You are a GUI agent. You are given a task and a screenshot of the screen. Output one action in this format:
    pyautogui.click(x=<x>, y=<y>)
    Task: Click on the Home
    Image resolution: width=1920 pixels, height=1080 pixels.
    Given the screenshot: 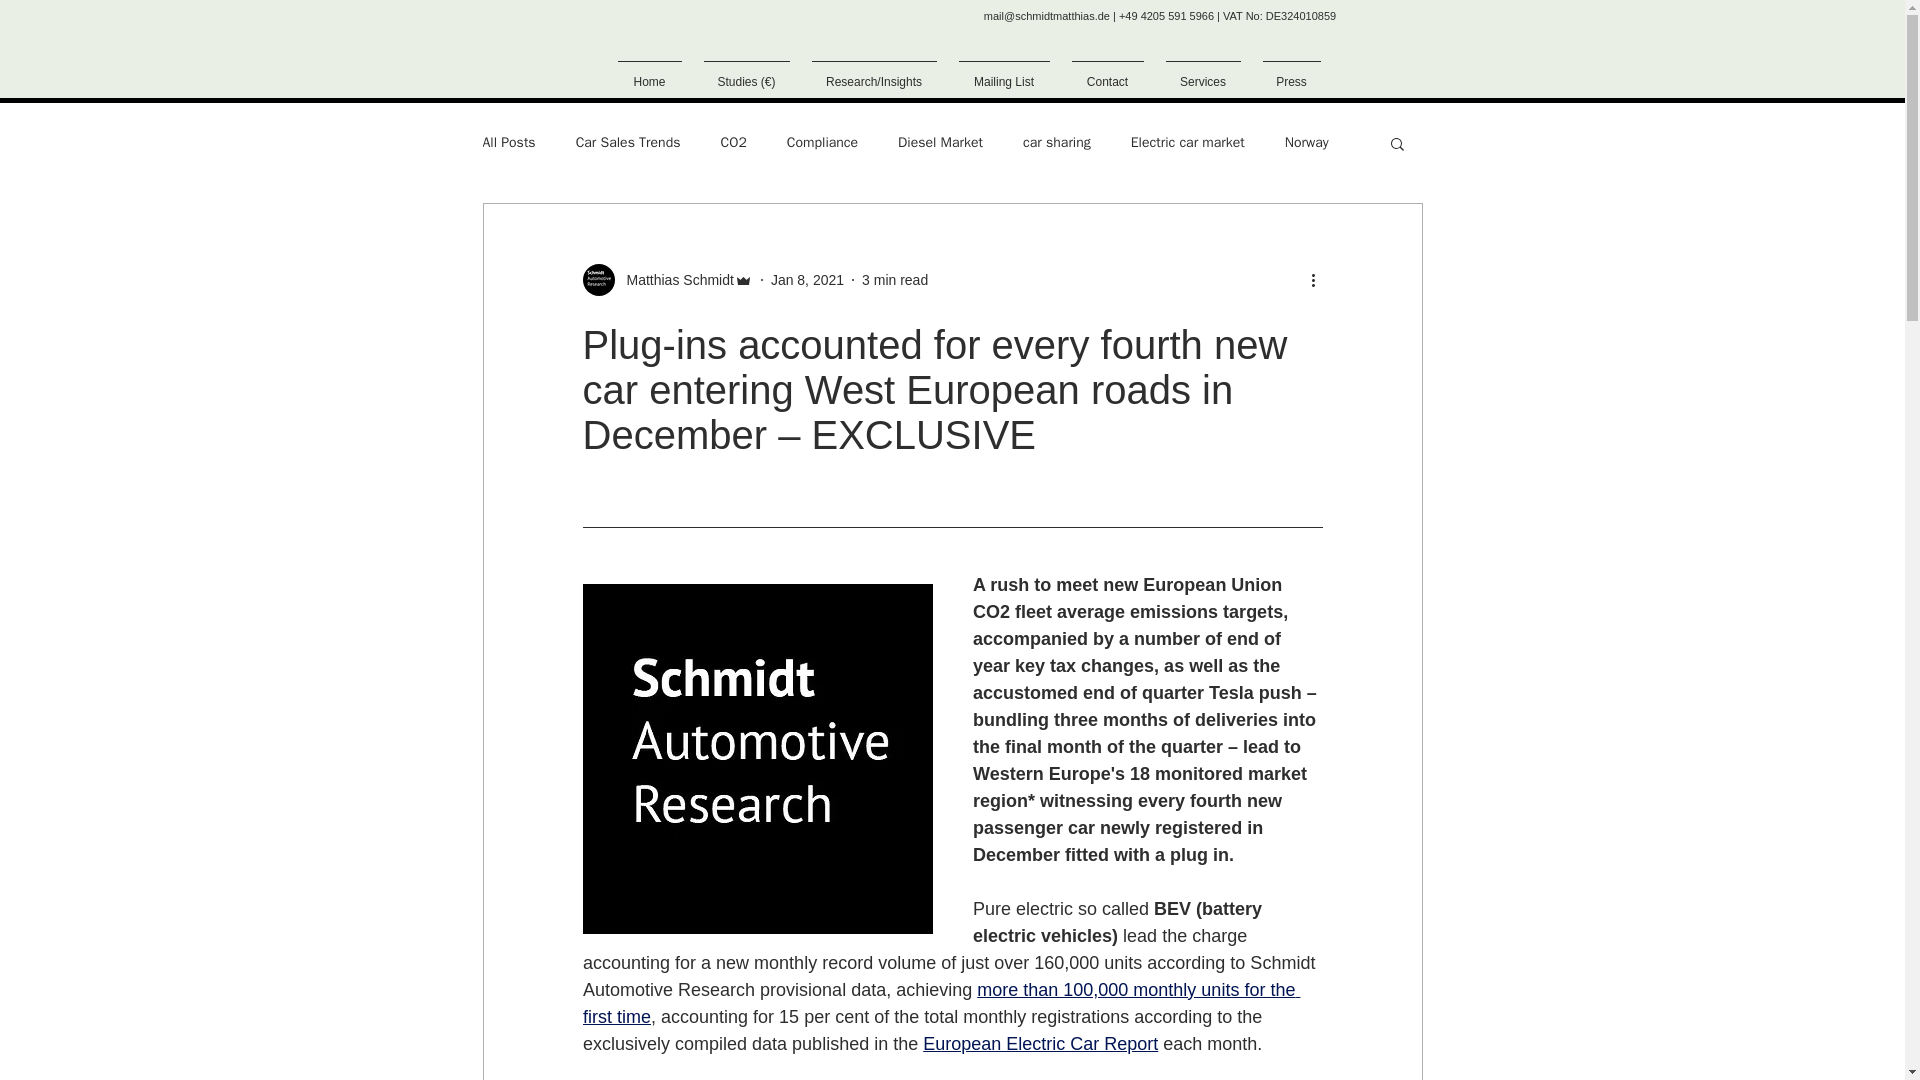 What is the action you would take?
    pyautogui.click(x=648, y=73)
    